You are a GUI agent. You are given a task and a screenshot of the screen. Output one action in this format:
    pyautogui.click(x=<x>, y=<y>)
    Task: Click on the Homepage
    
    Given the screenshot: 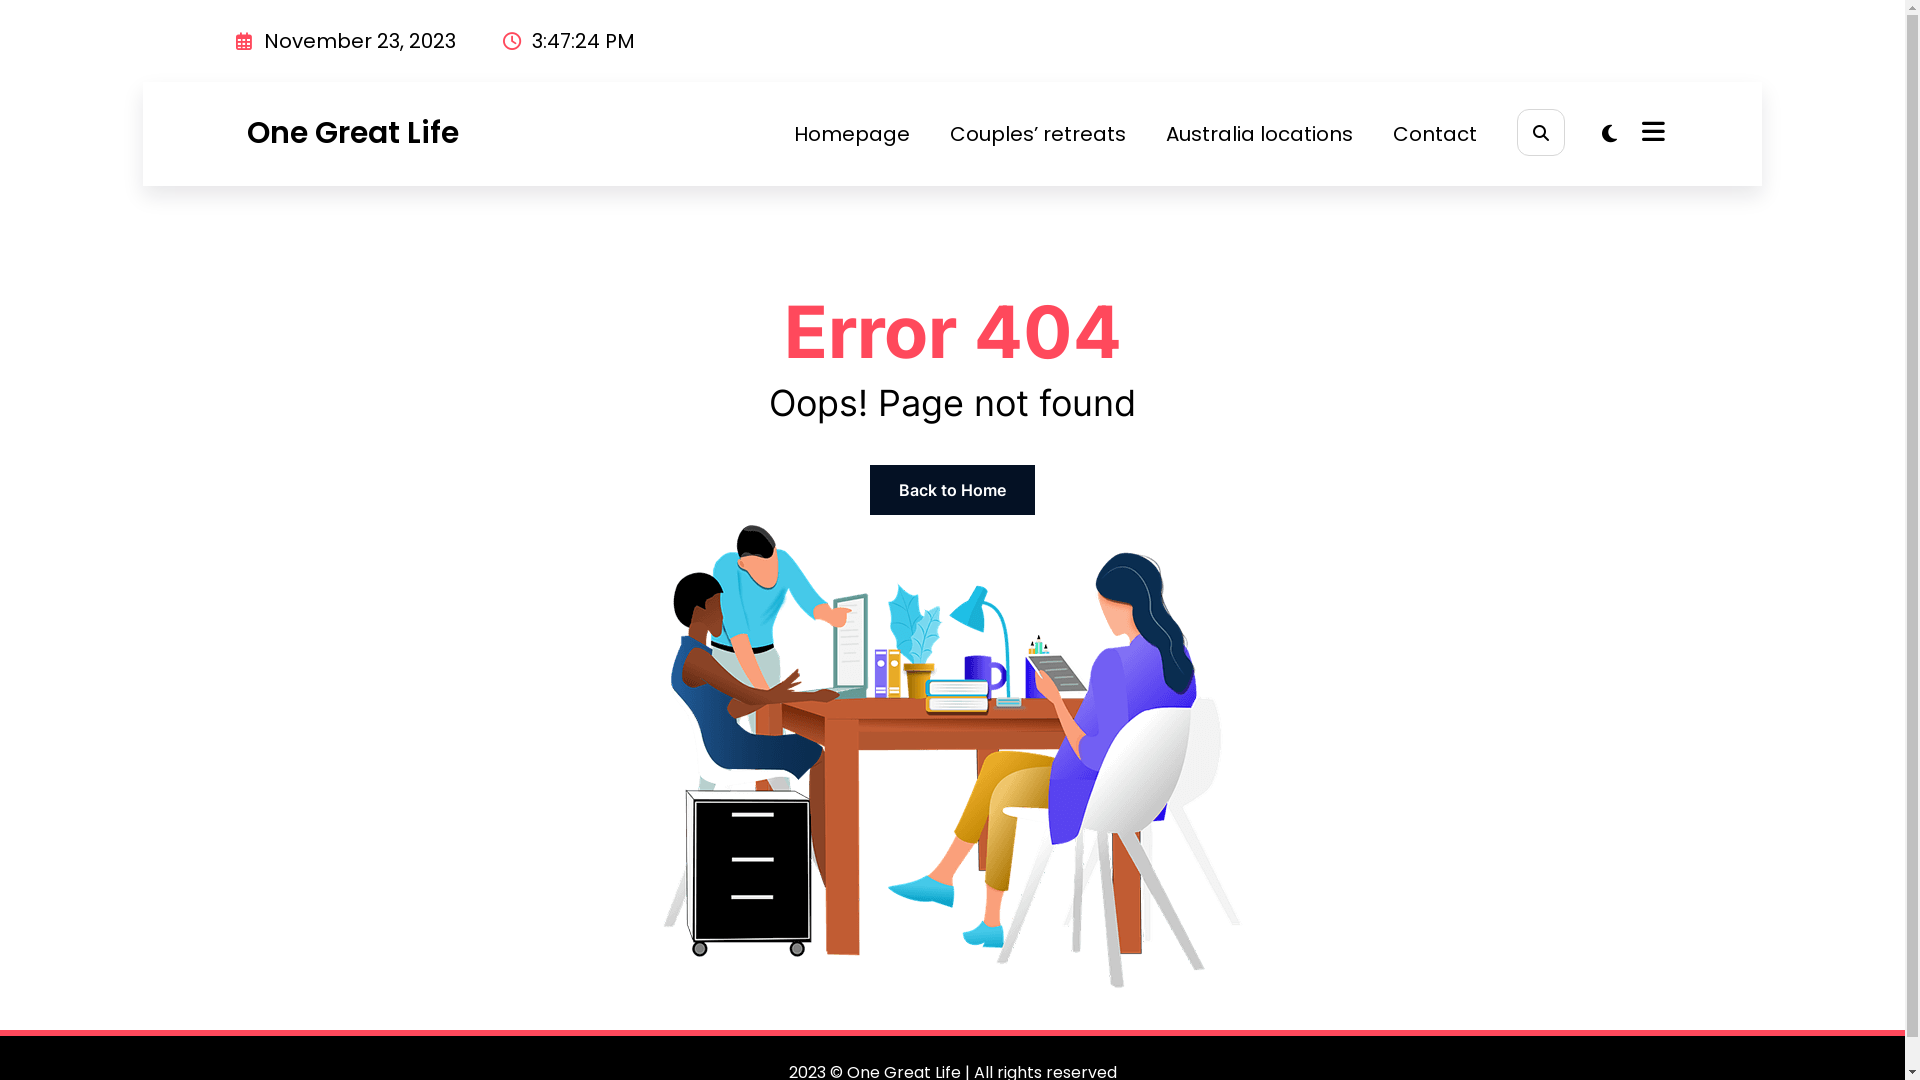 What is the action you would take?
    pyautogui.click(x=852, y=134)
    